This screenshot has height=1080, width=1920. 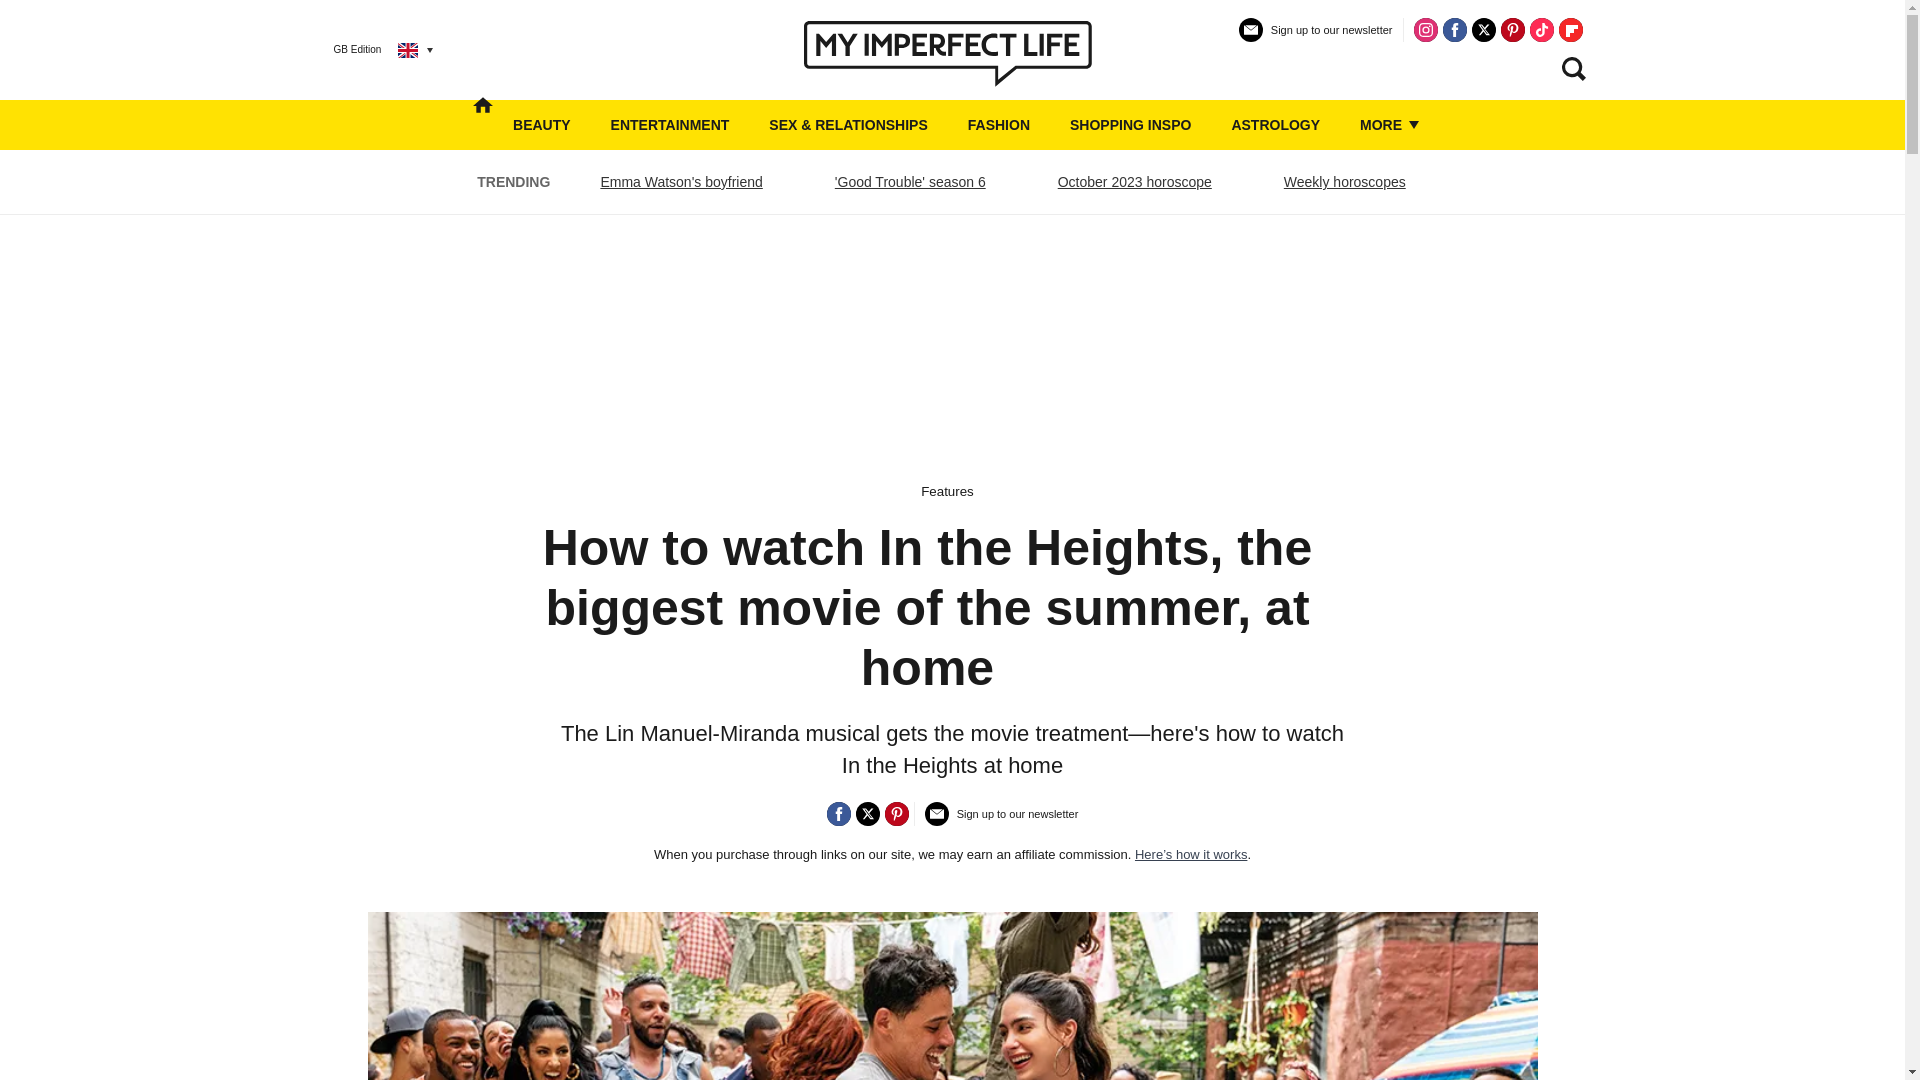 I want to click on Weekly horoscopes, so click(x=1344, y=182).